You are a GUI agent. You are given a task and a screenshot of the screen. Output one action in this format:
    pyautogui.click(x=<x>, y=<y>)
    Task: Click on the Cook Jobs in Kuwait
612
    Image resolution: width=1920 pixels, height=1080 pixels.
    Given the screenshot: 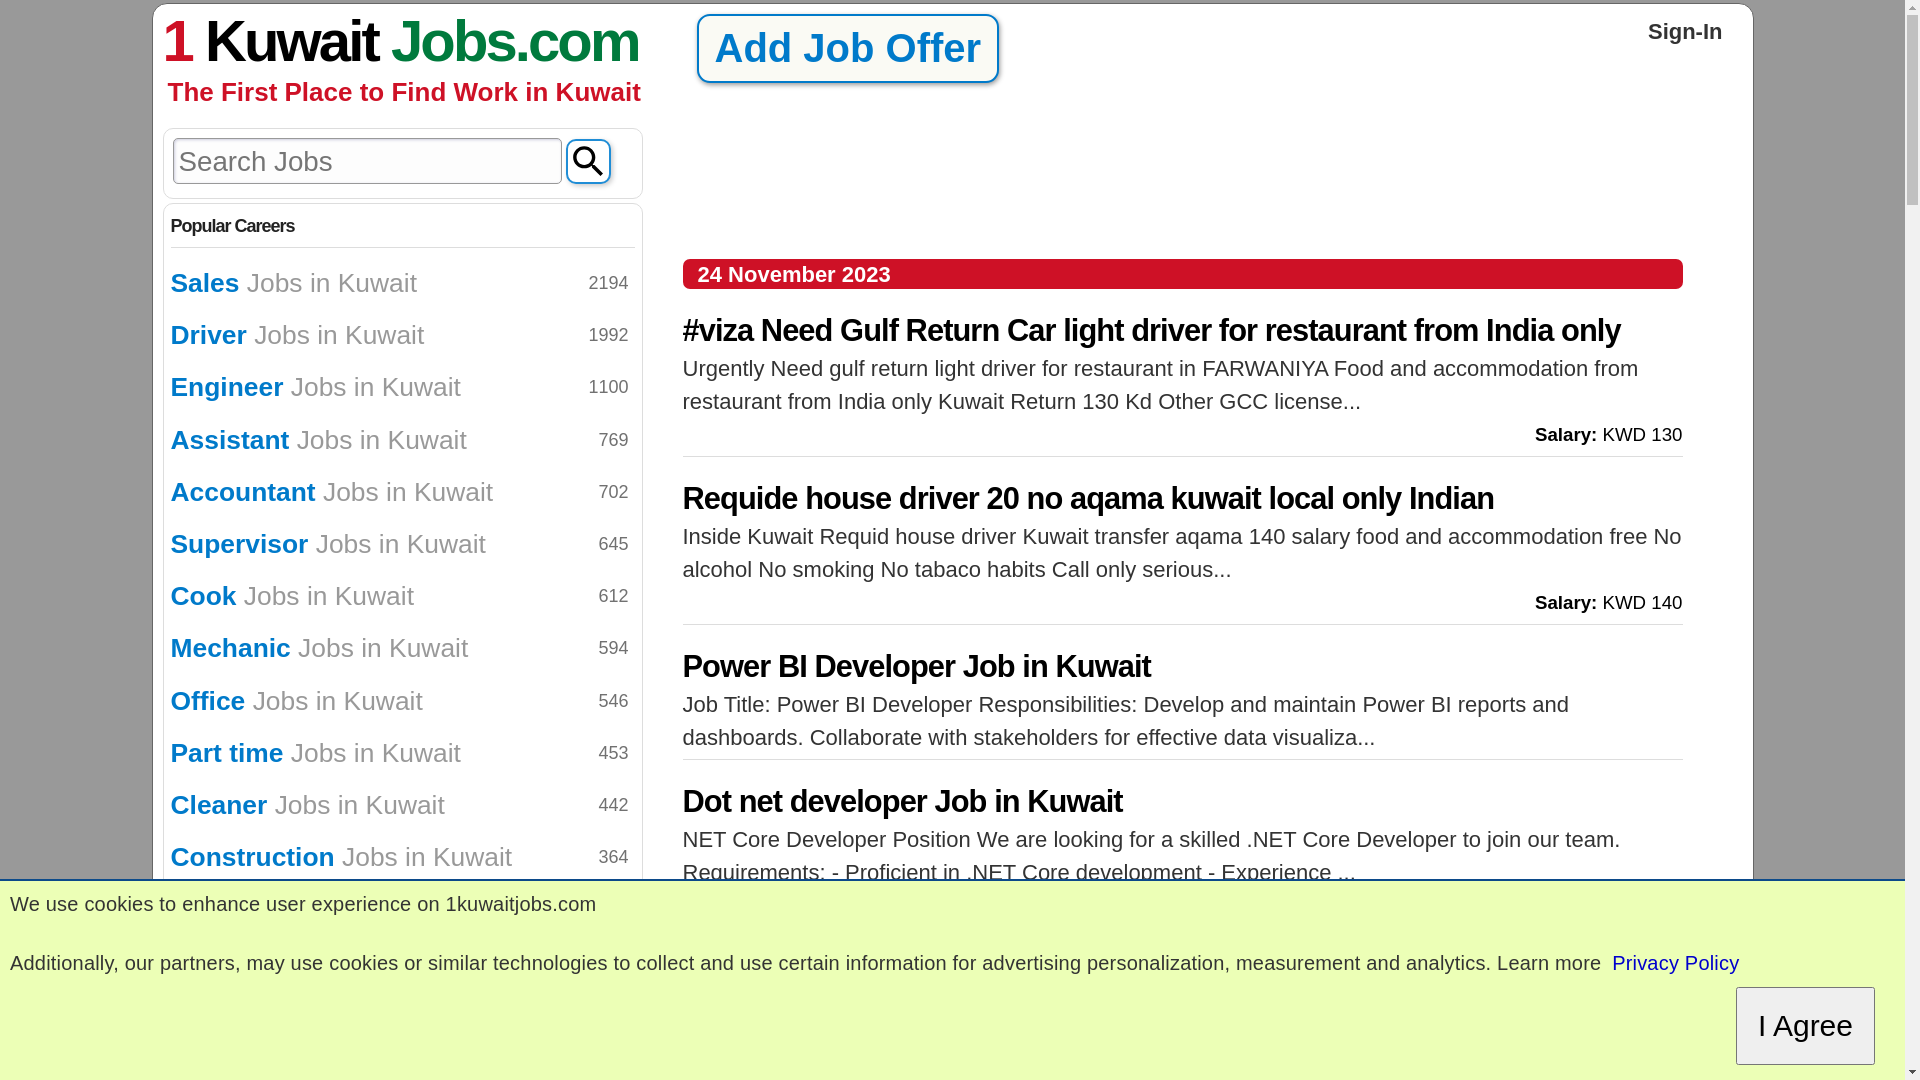 What is the action you would take?
    pyautogui.click(x=402, y=596)
    